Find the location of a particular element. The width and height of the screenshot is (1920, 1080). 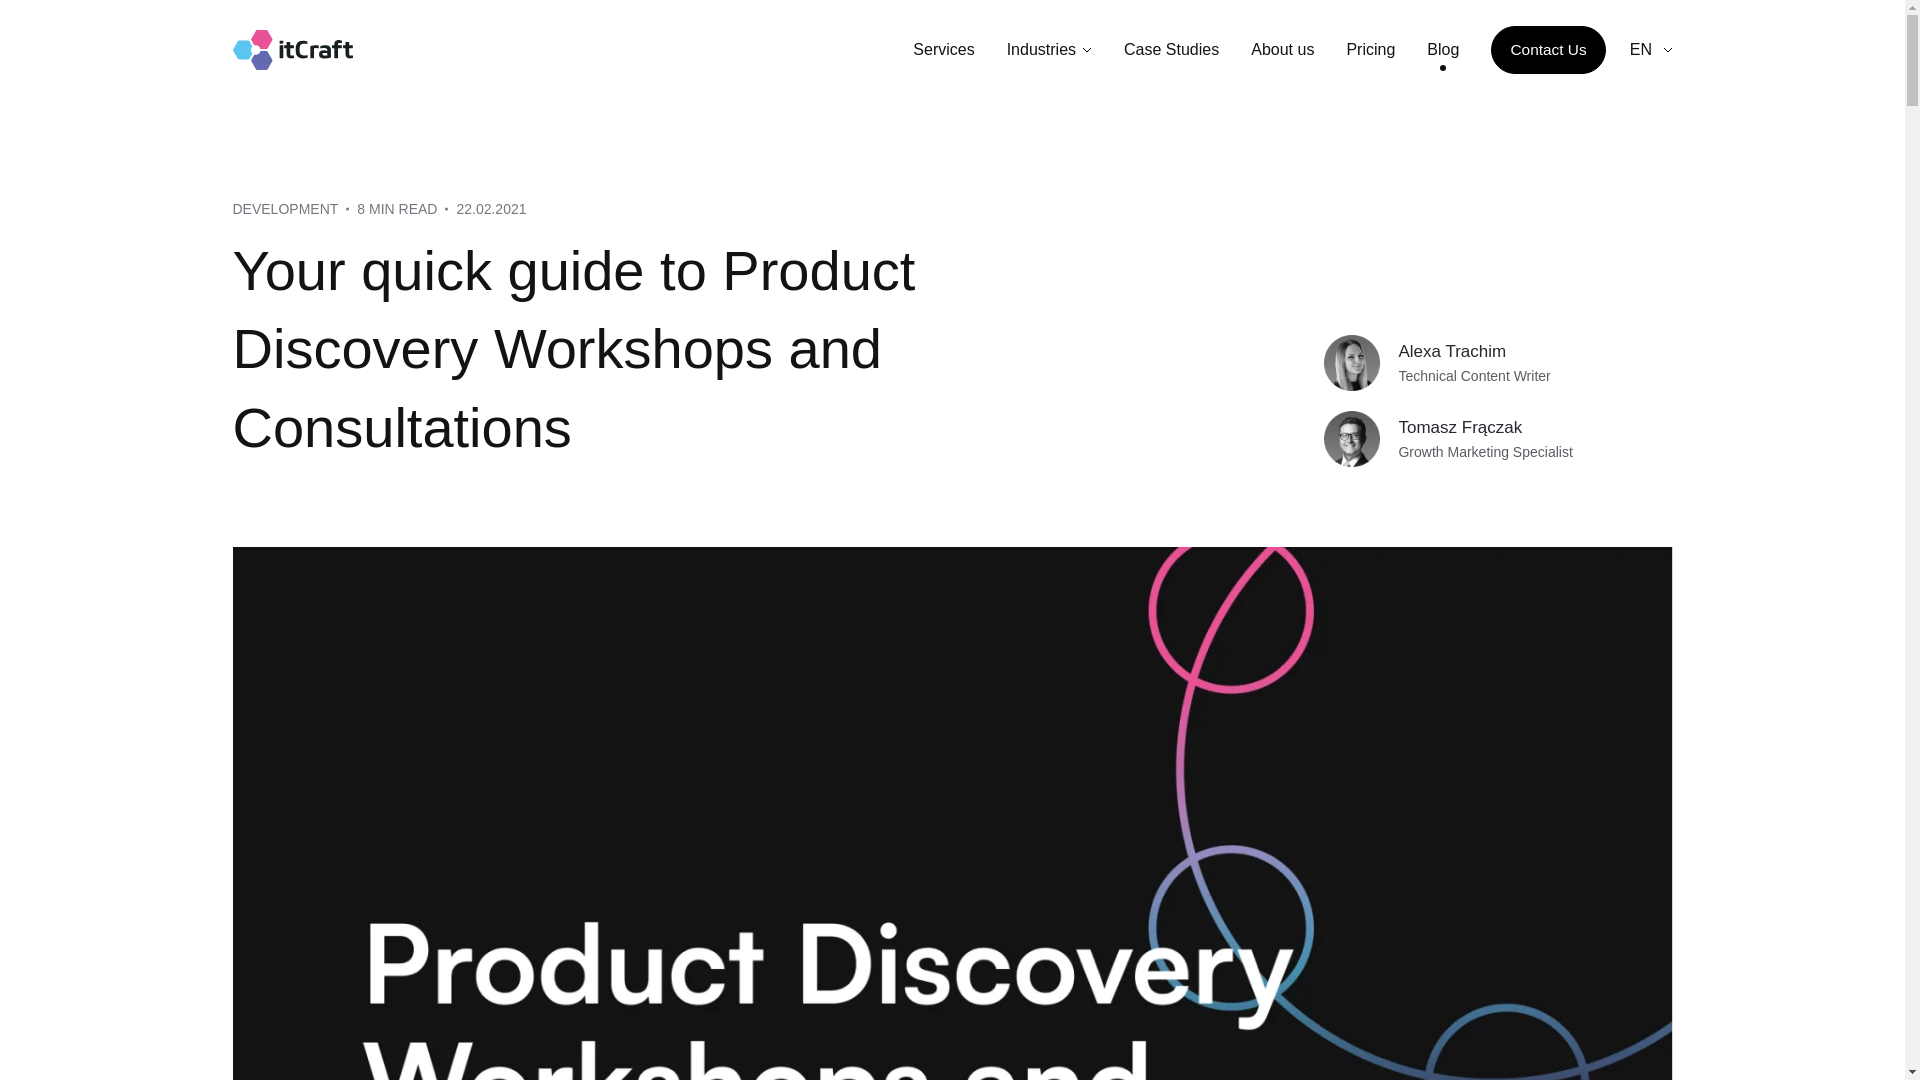

About us is located at coordinates (1282, 49).